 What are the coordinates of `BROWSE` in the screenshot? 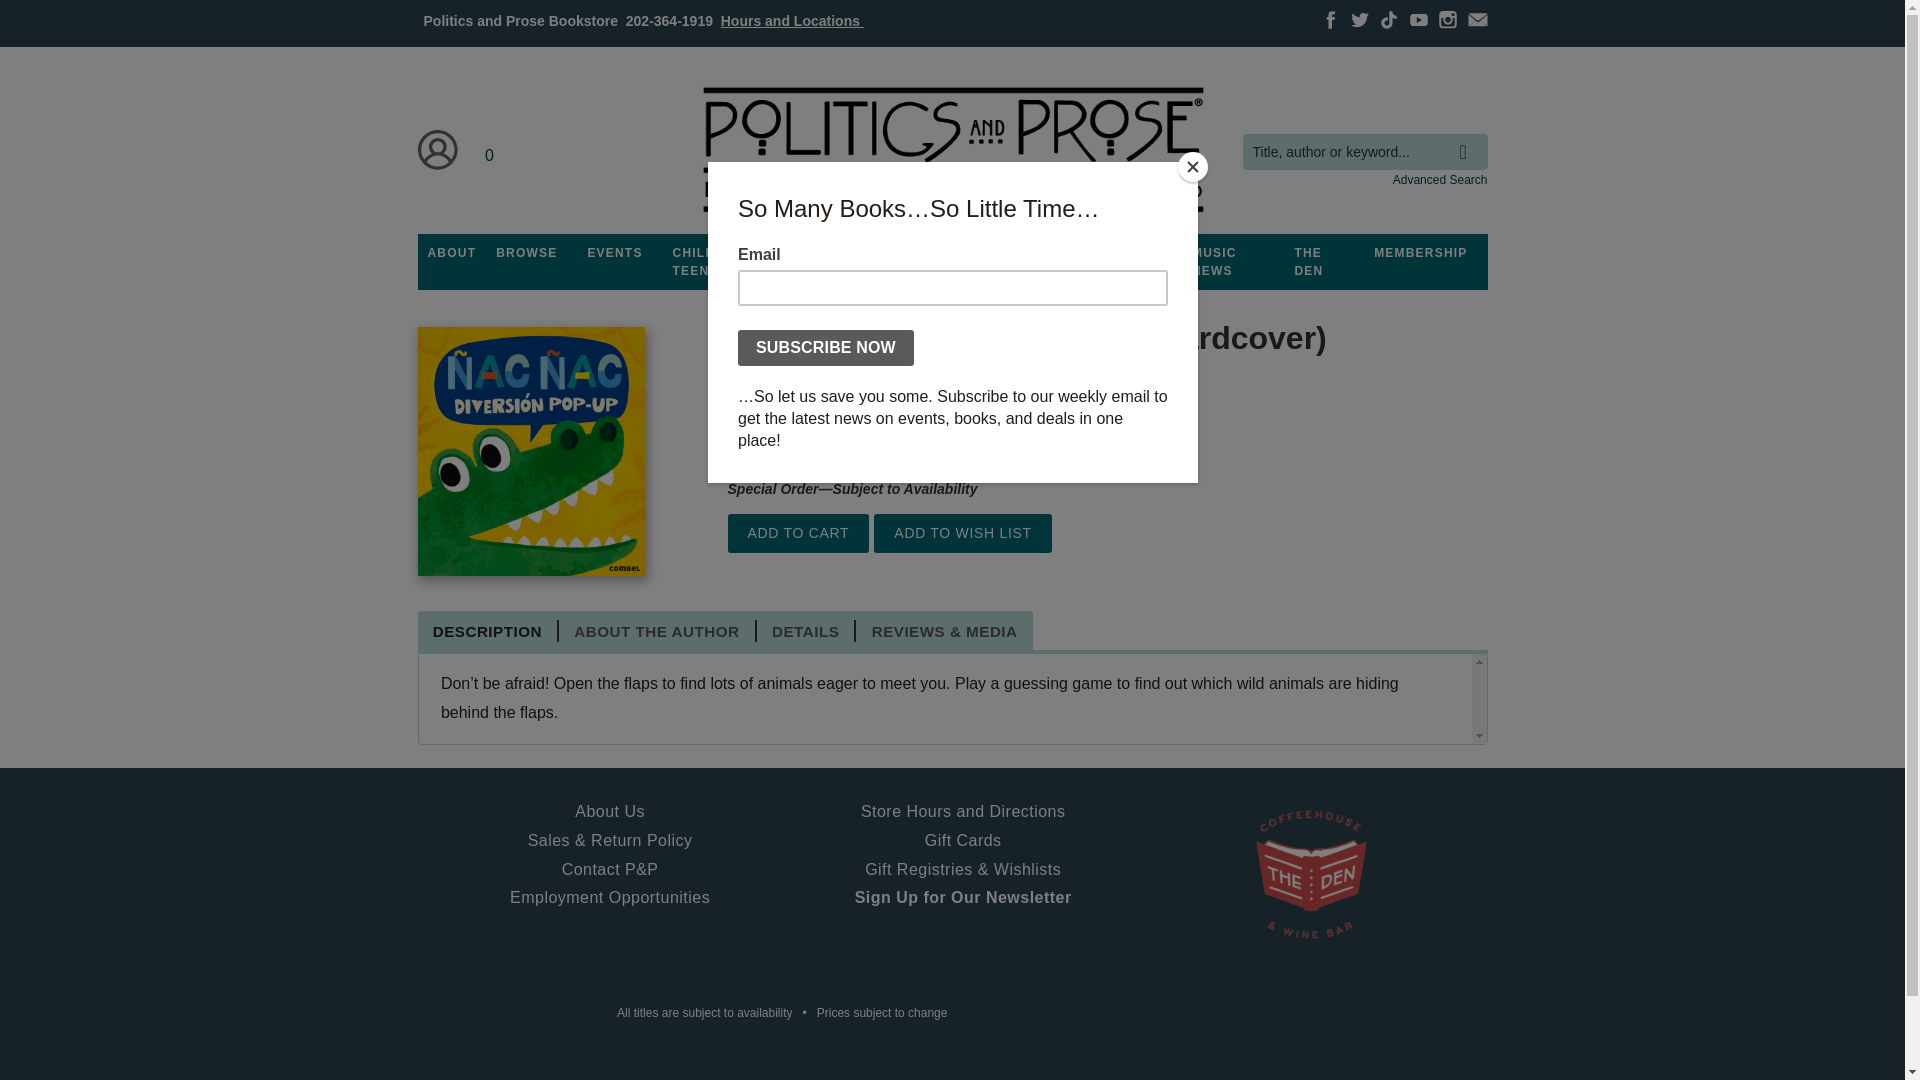 It's located at (526, 253).